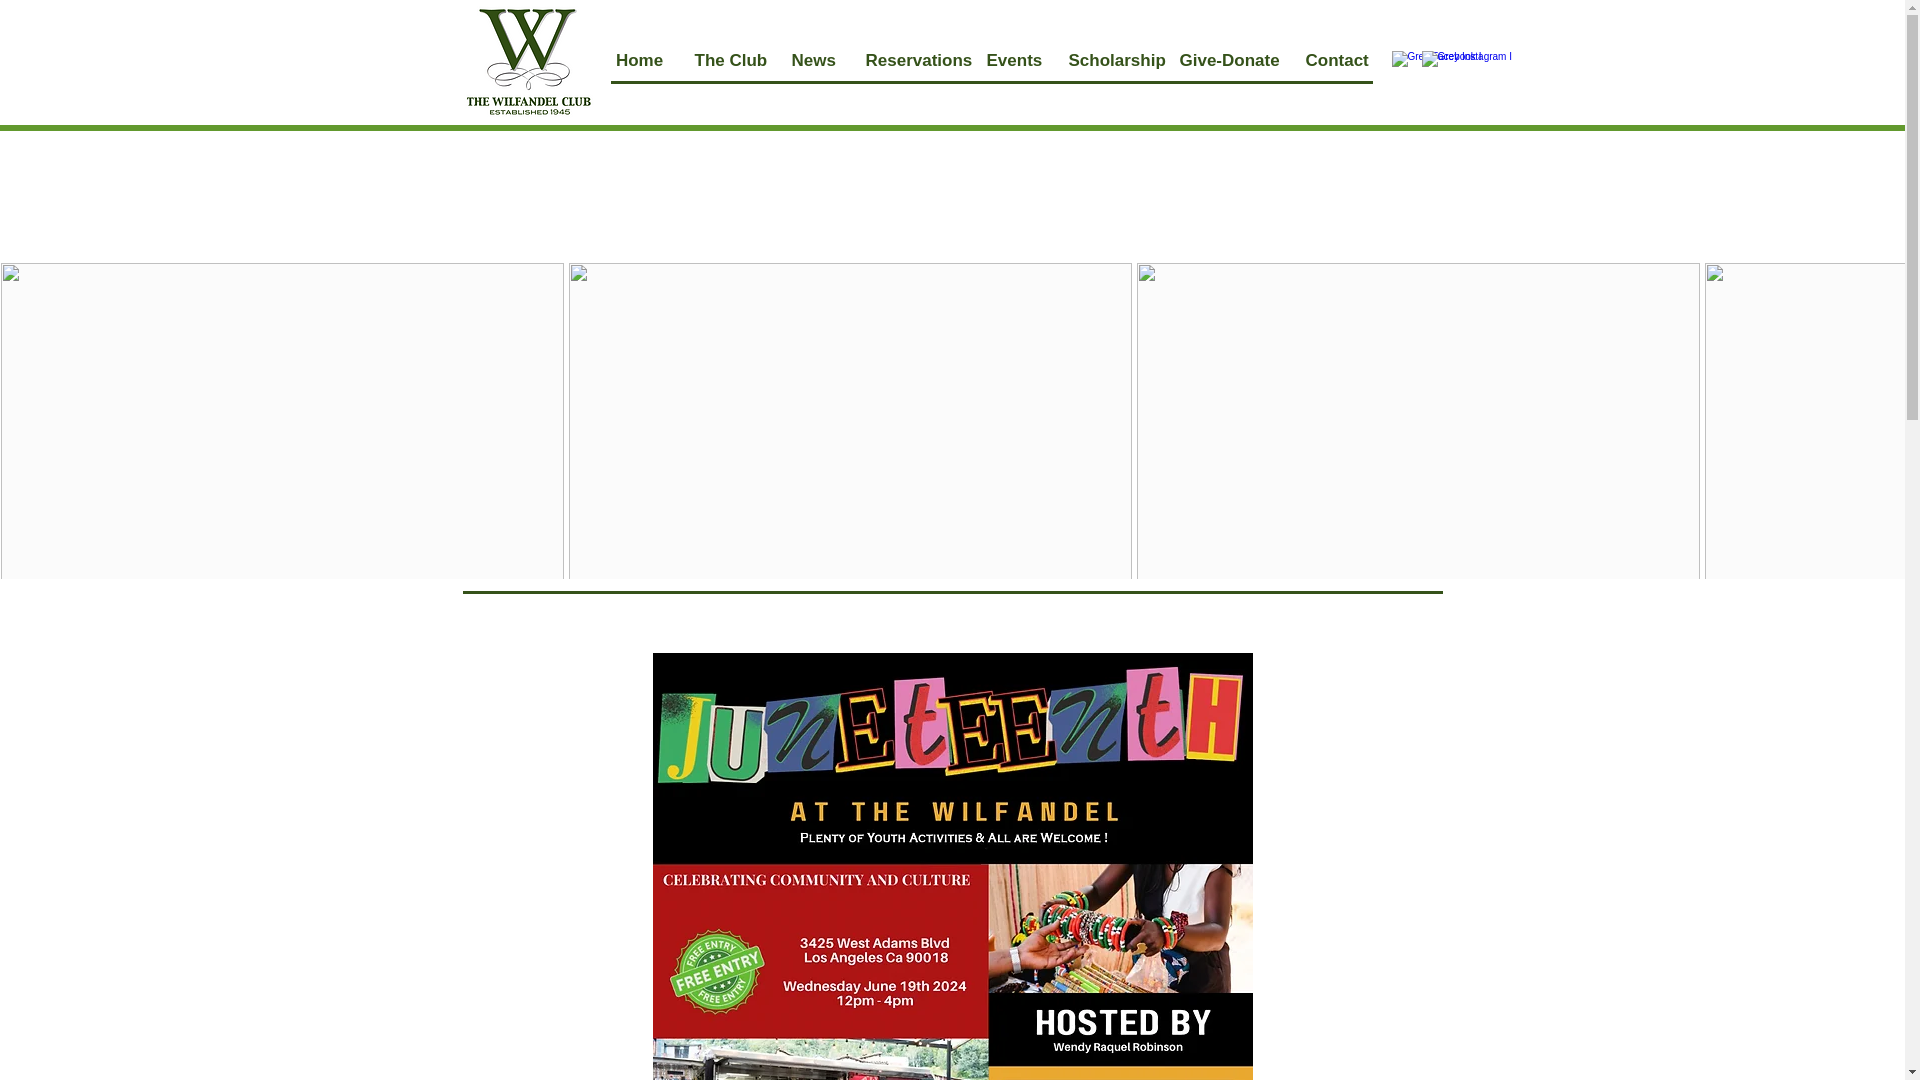  Describe the element at coordinates (1336, 60) in the screenshot. I see `Contact` at that location.